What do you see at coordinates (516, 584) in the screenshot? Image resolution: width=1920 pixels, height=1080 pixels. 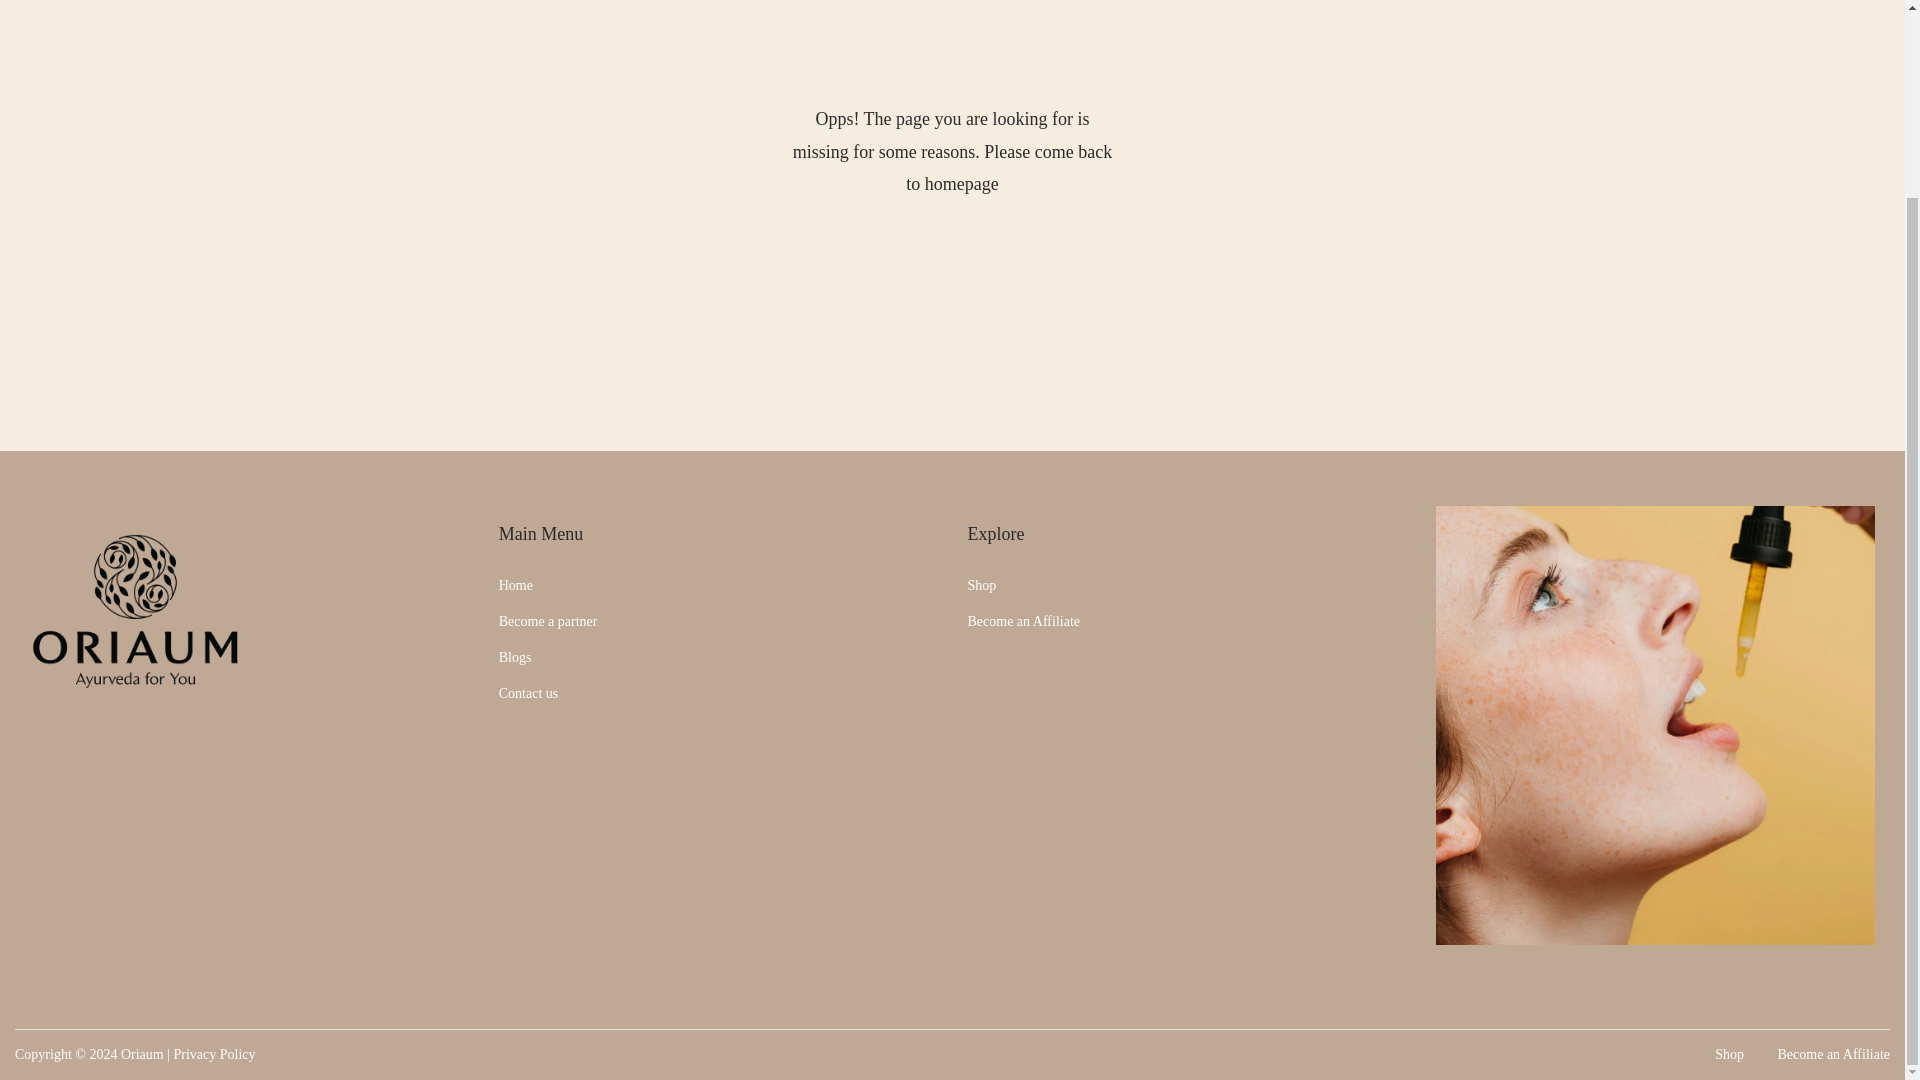 I see `Home` at bounding box center [516, 584].